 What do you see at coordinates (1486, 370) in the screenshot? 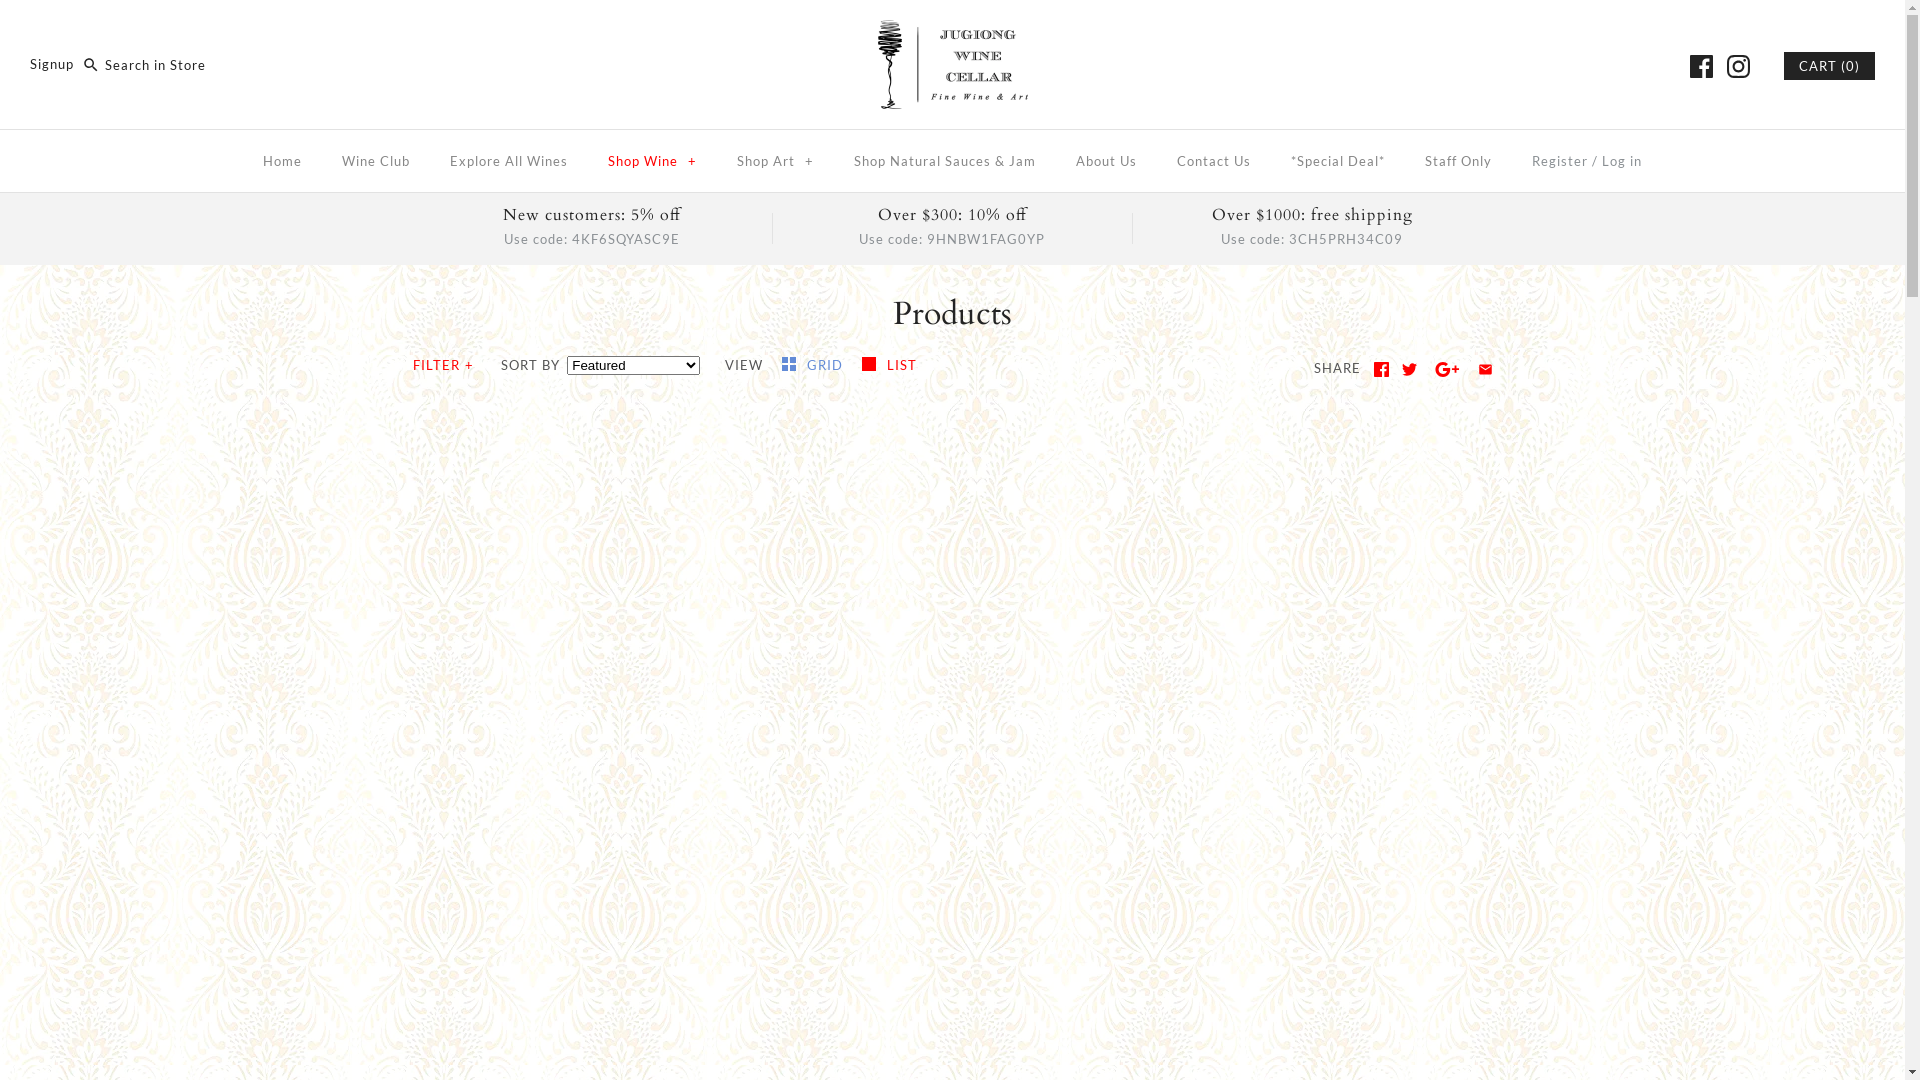
I see `Email` at bounding box center [1486, 370].